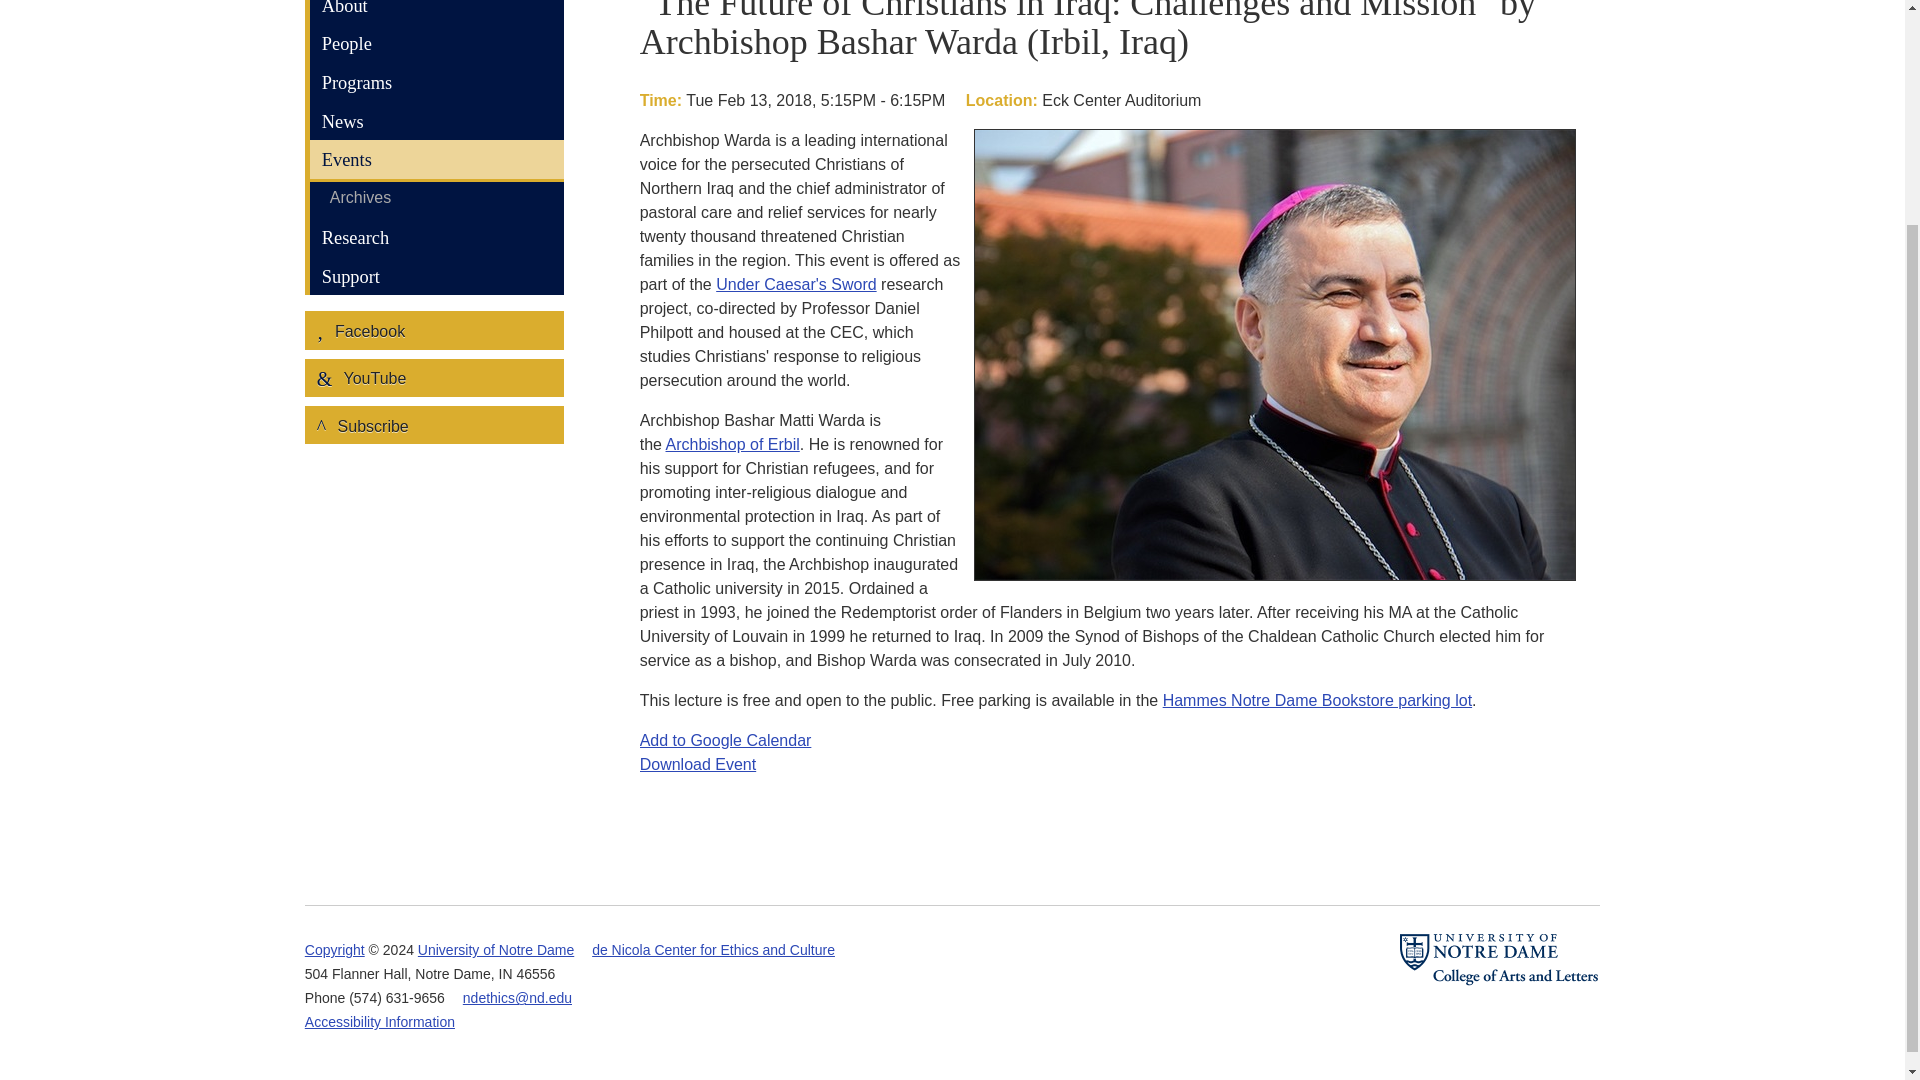 Image resolution: width=1920 pixels, height=1080 pixels. What do you see at coordinates (726, 740) in the screenshot?
I see `Add to Google Calendar` at bounding box center [726, 740].